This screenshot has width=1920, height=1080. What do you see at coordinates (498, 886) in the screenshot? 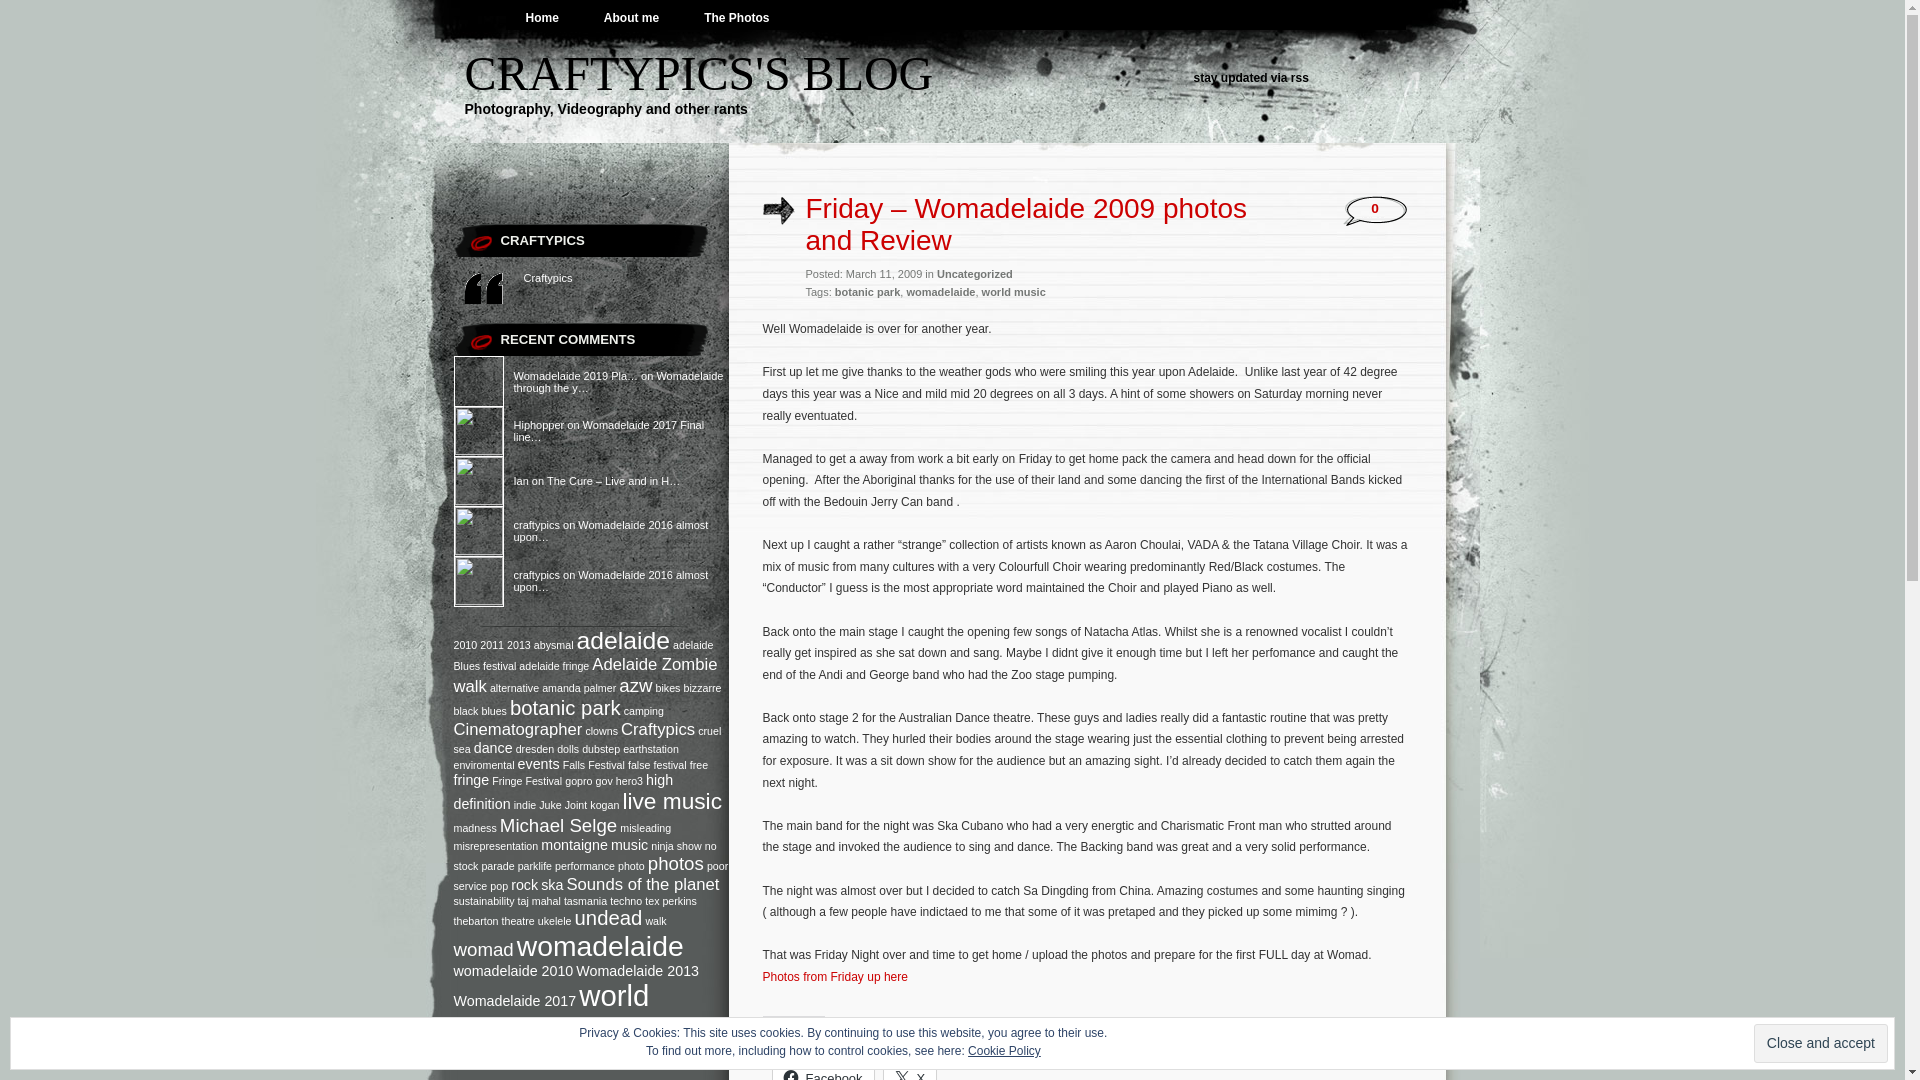
I see `pop` at bounding box center [498, 886].